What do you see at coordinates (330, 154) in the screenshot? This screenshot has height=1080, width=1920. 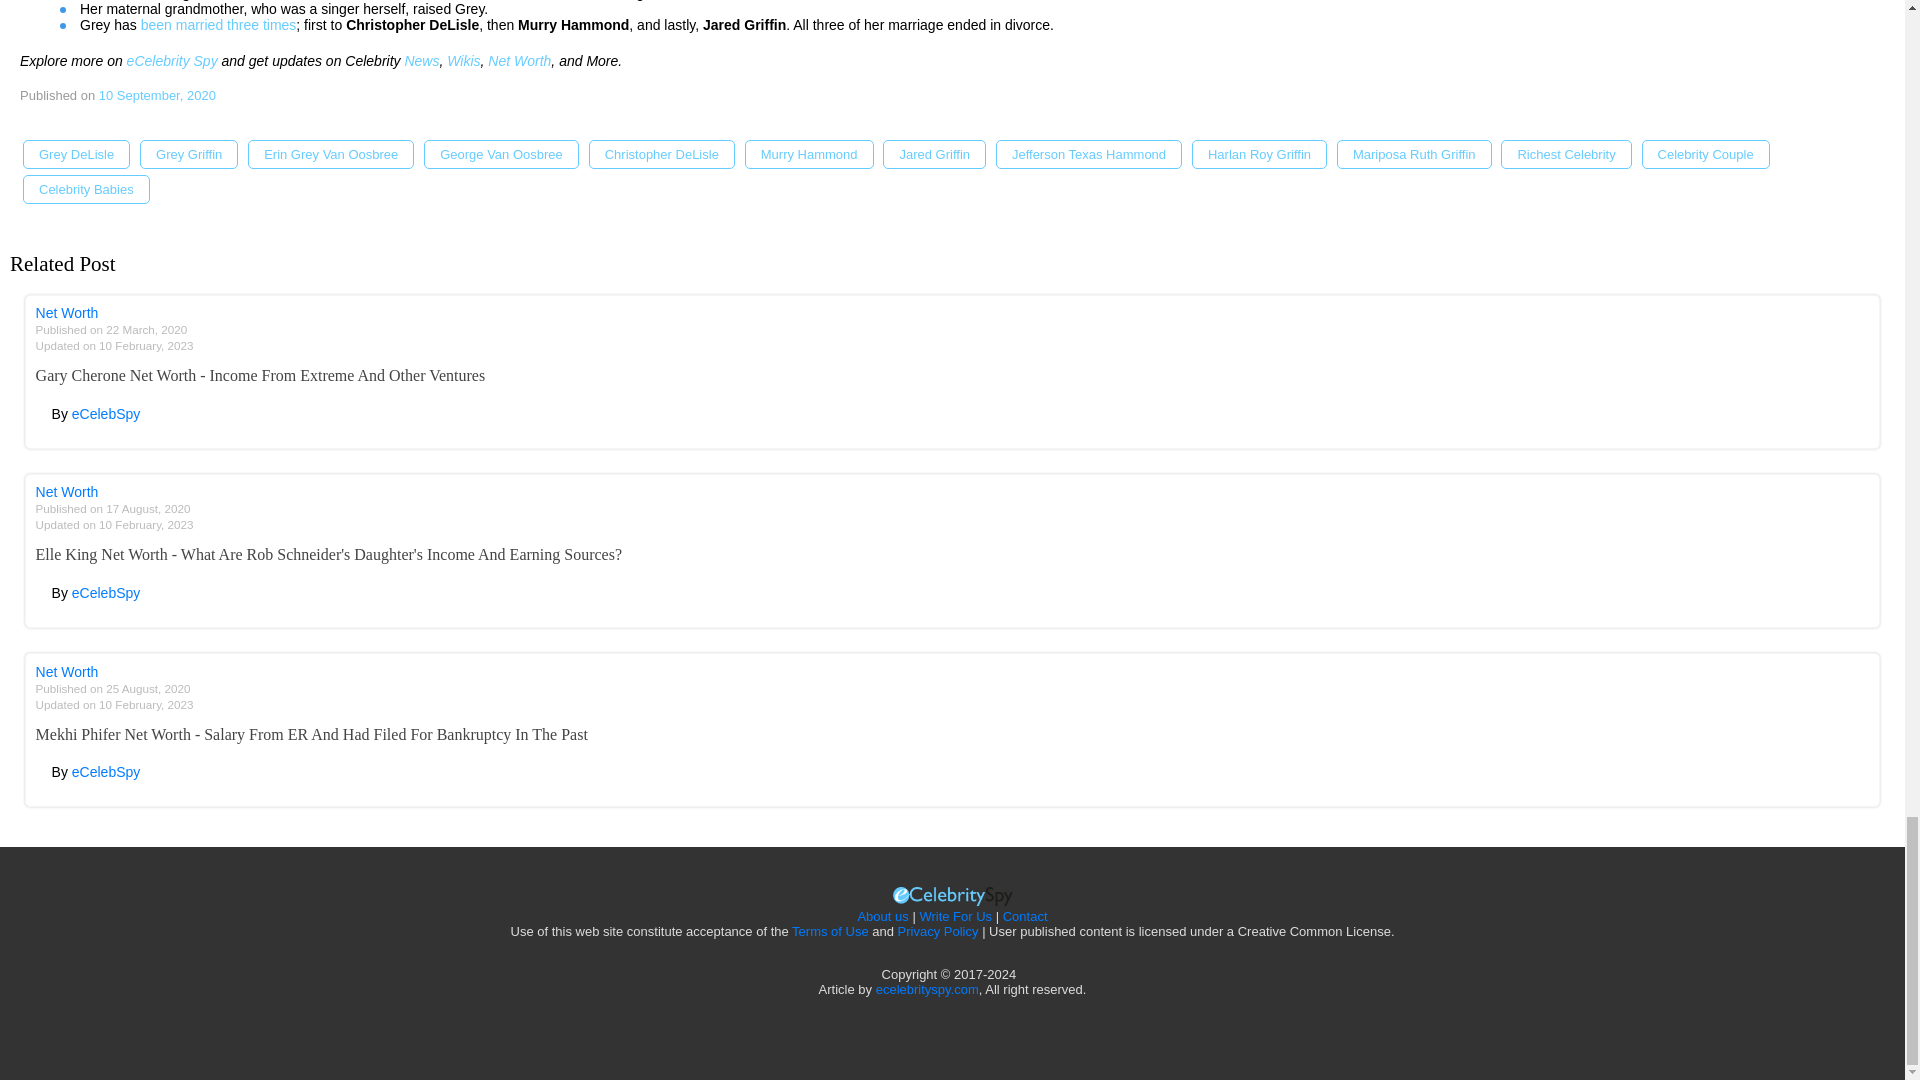 I see `Erin Grey Van Oosbree` at bounding box center [330, 154].